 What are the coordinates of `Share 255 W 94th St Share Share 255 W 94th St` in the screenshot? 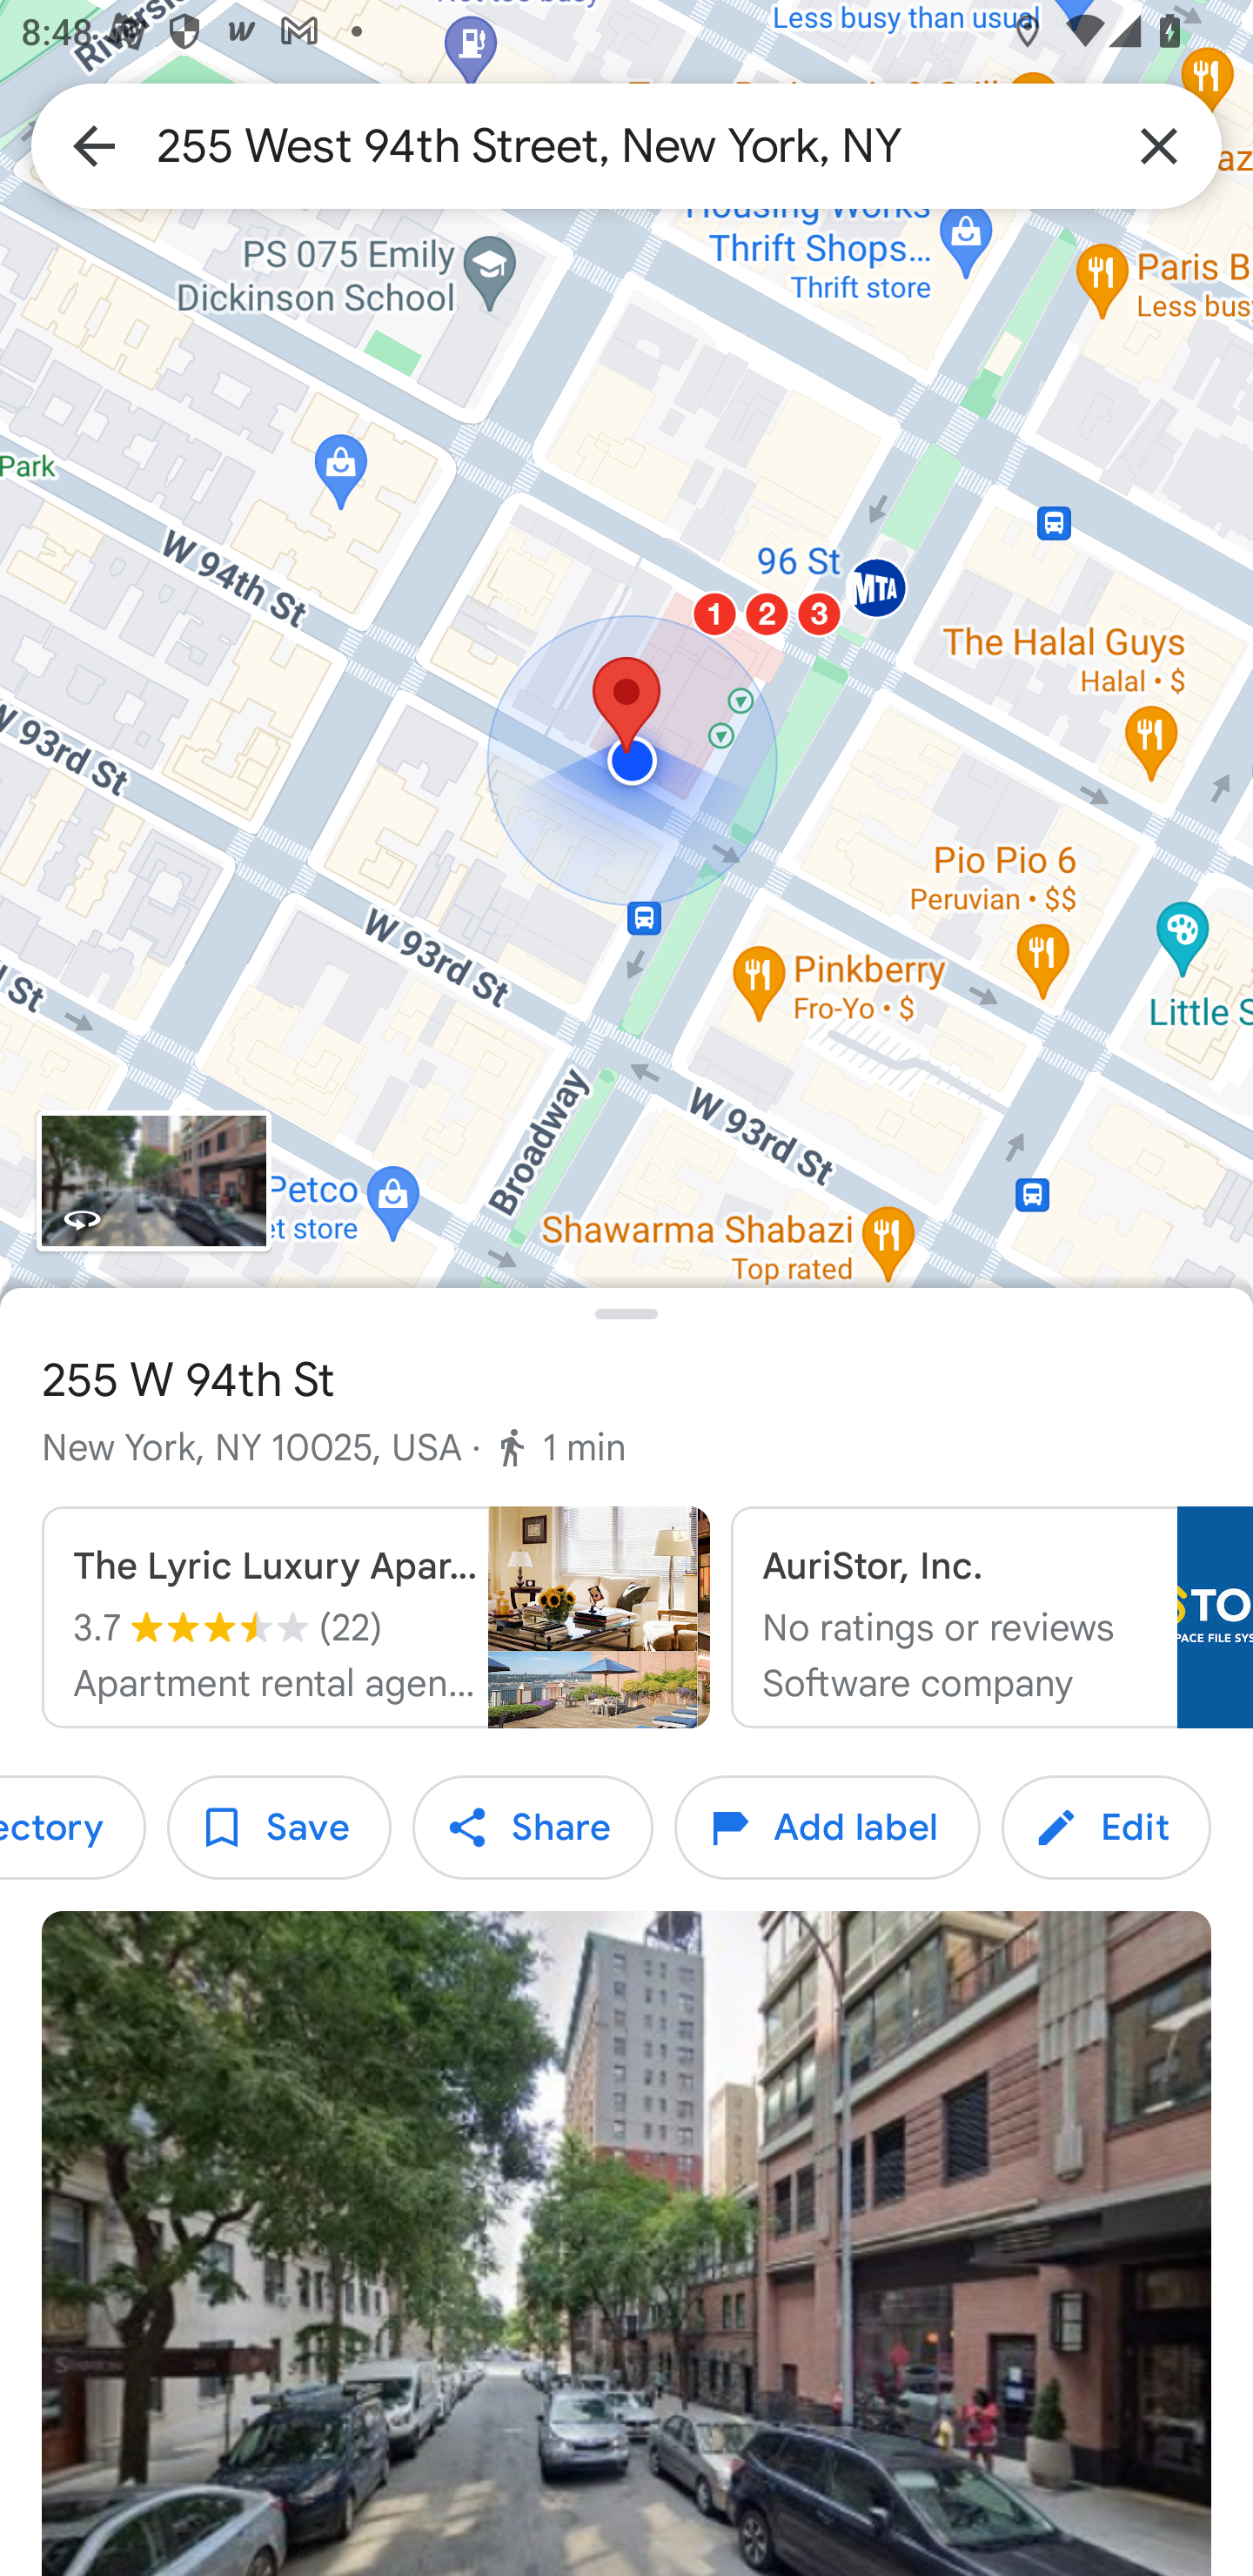 It's located at (533, 1828).